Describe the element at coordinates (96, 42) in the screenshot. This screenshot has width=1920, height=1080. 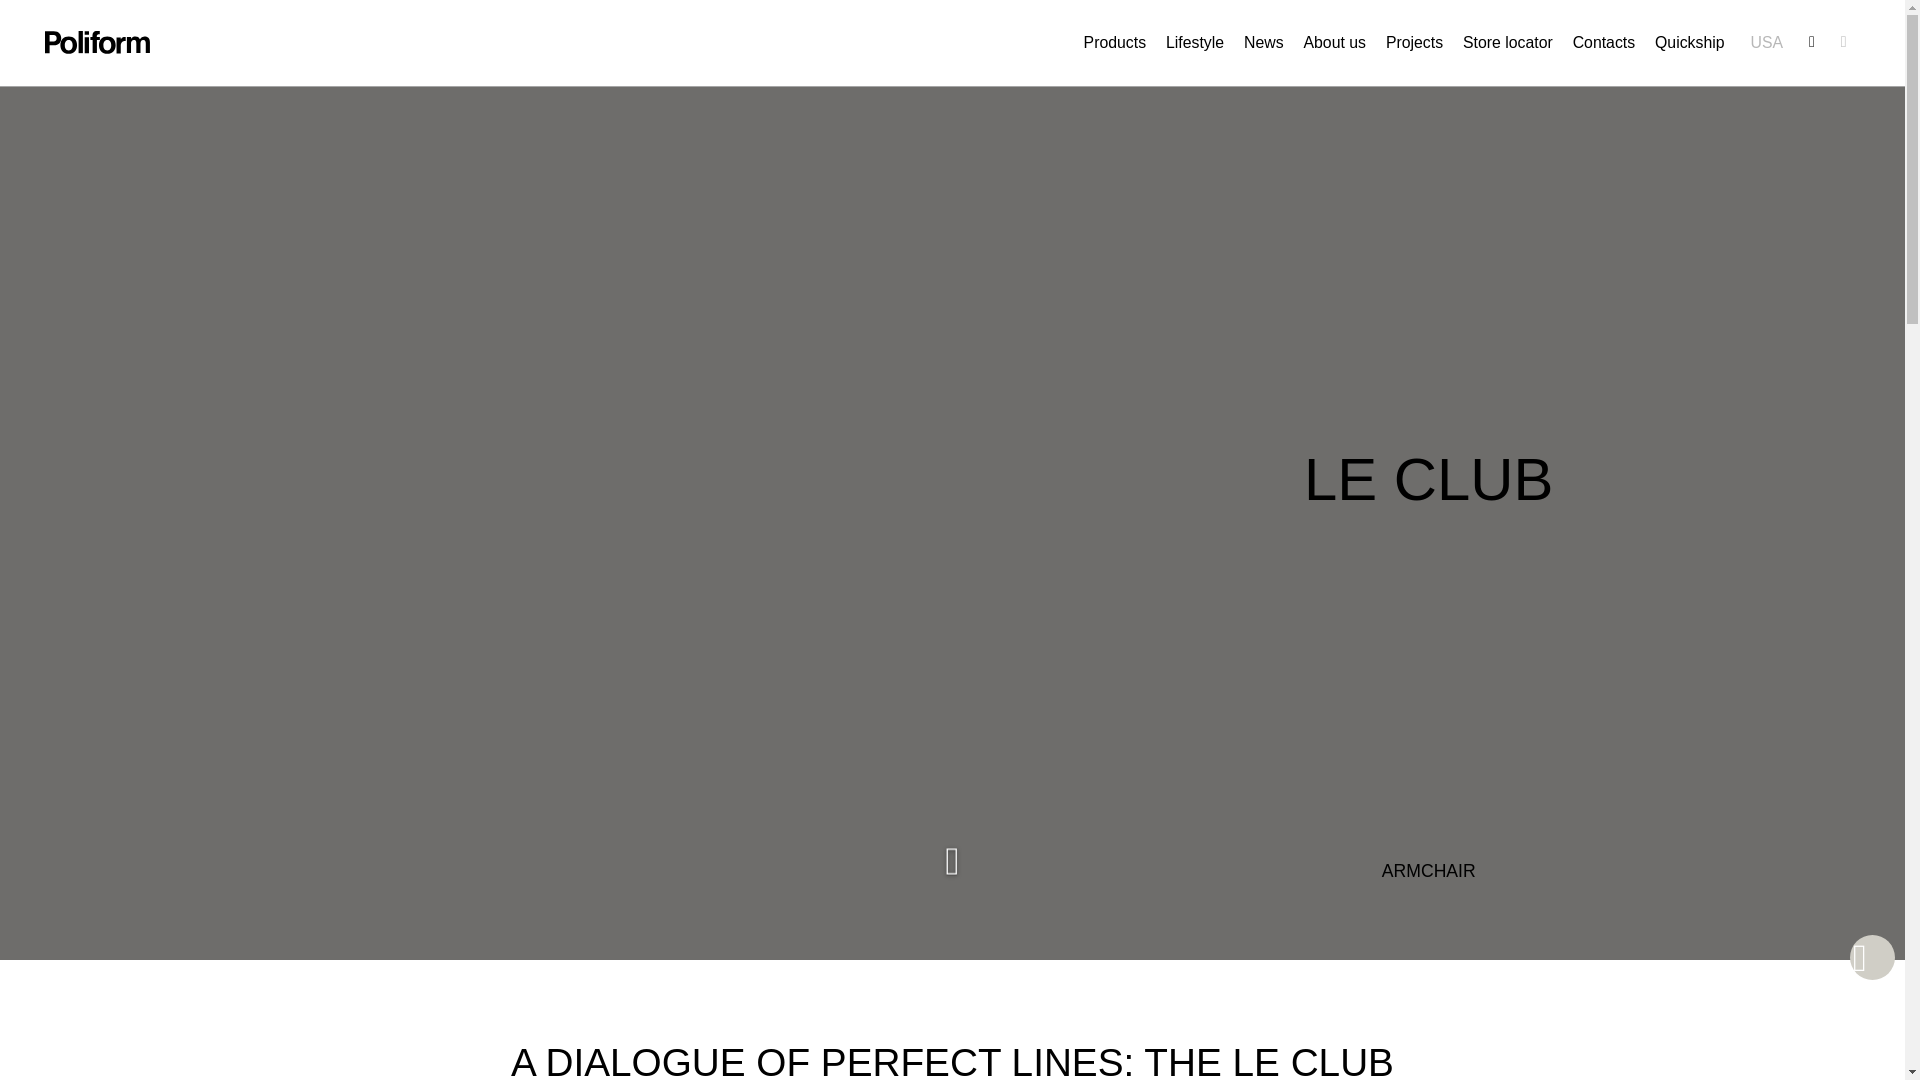
I see `Poliform` at that location.